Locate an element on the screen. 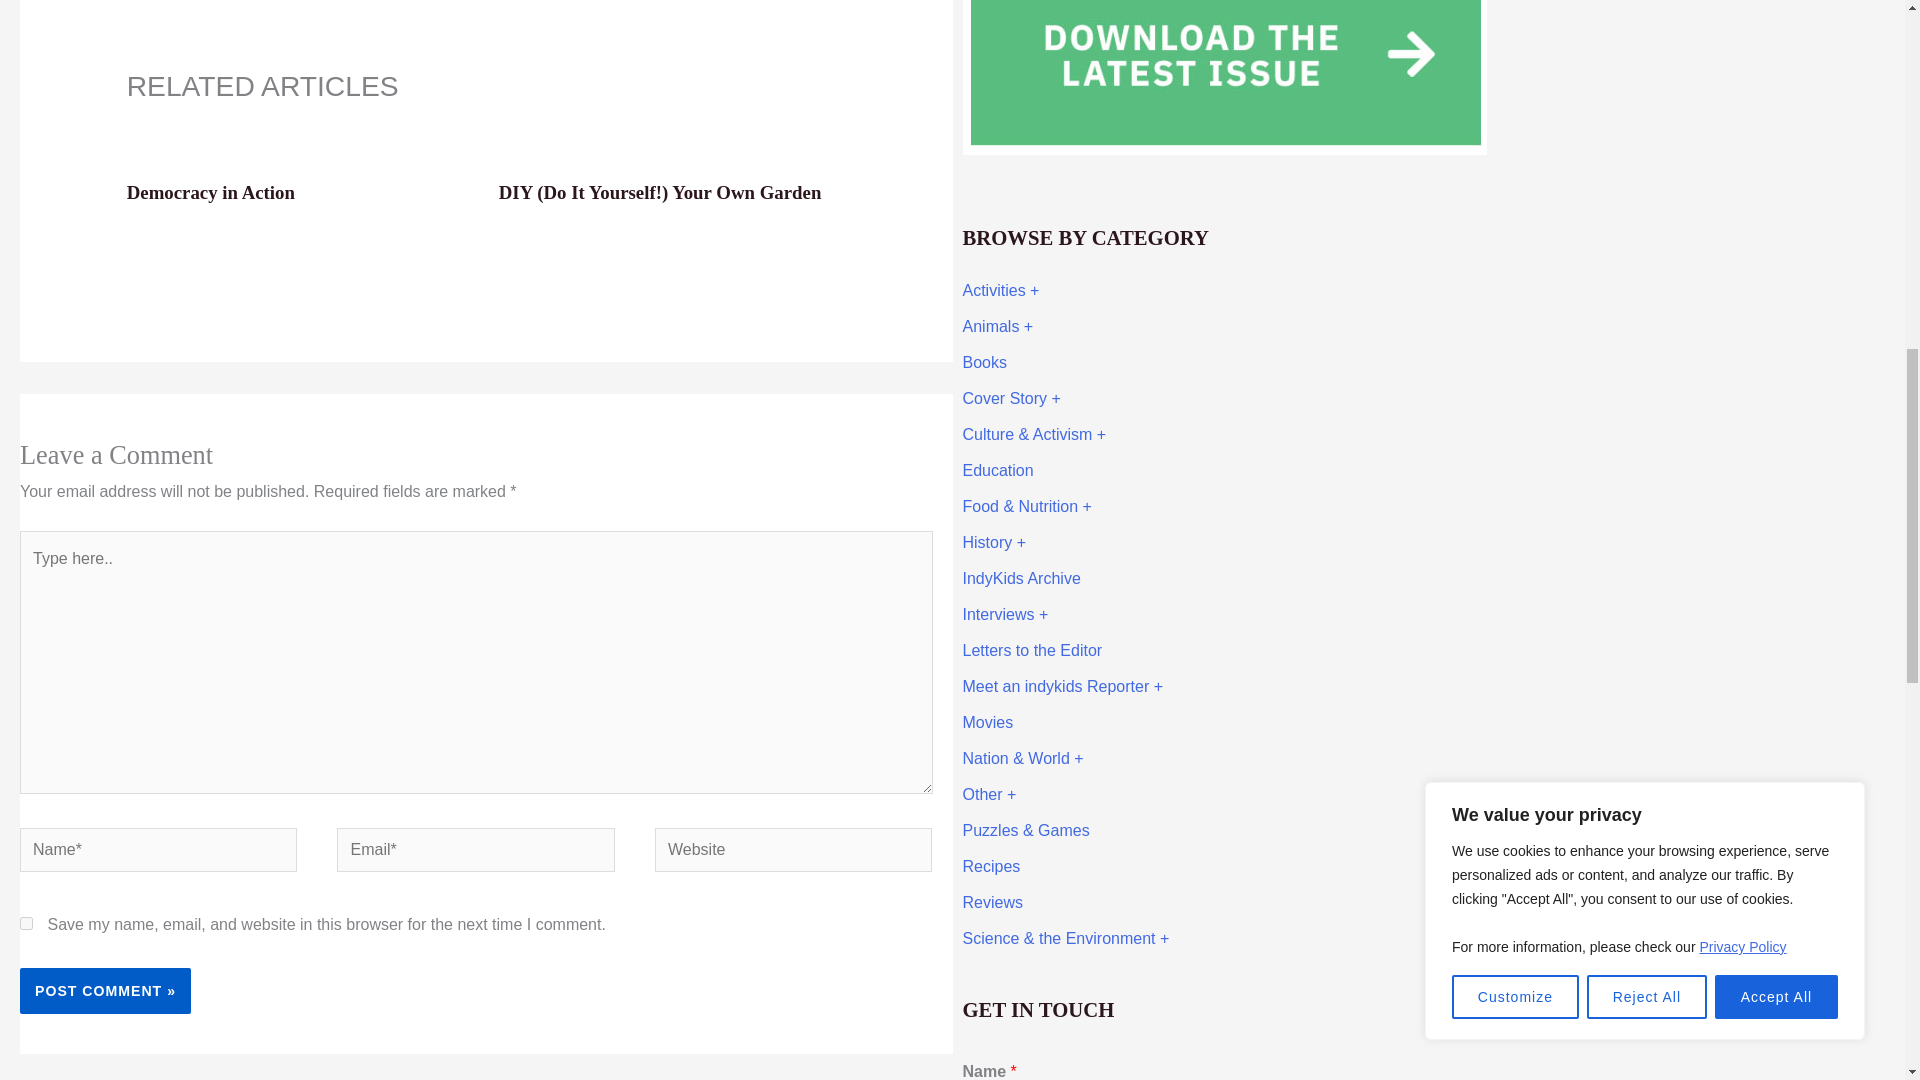 The height and width of the screenshot is (1080, 1920). yes is located at coordinates (26, 922).